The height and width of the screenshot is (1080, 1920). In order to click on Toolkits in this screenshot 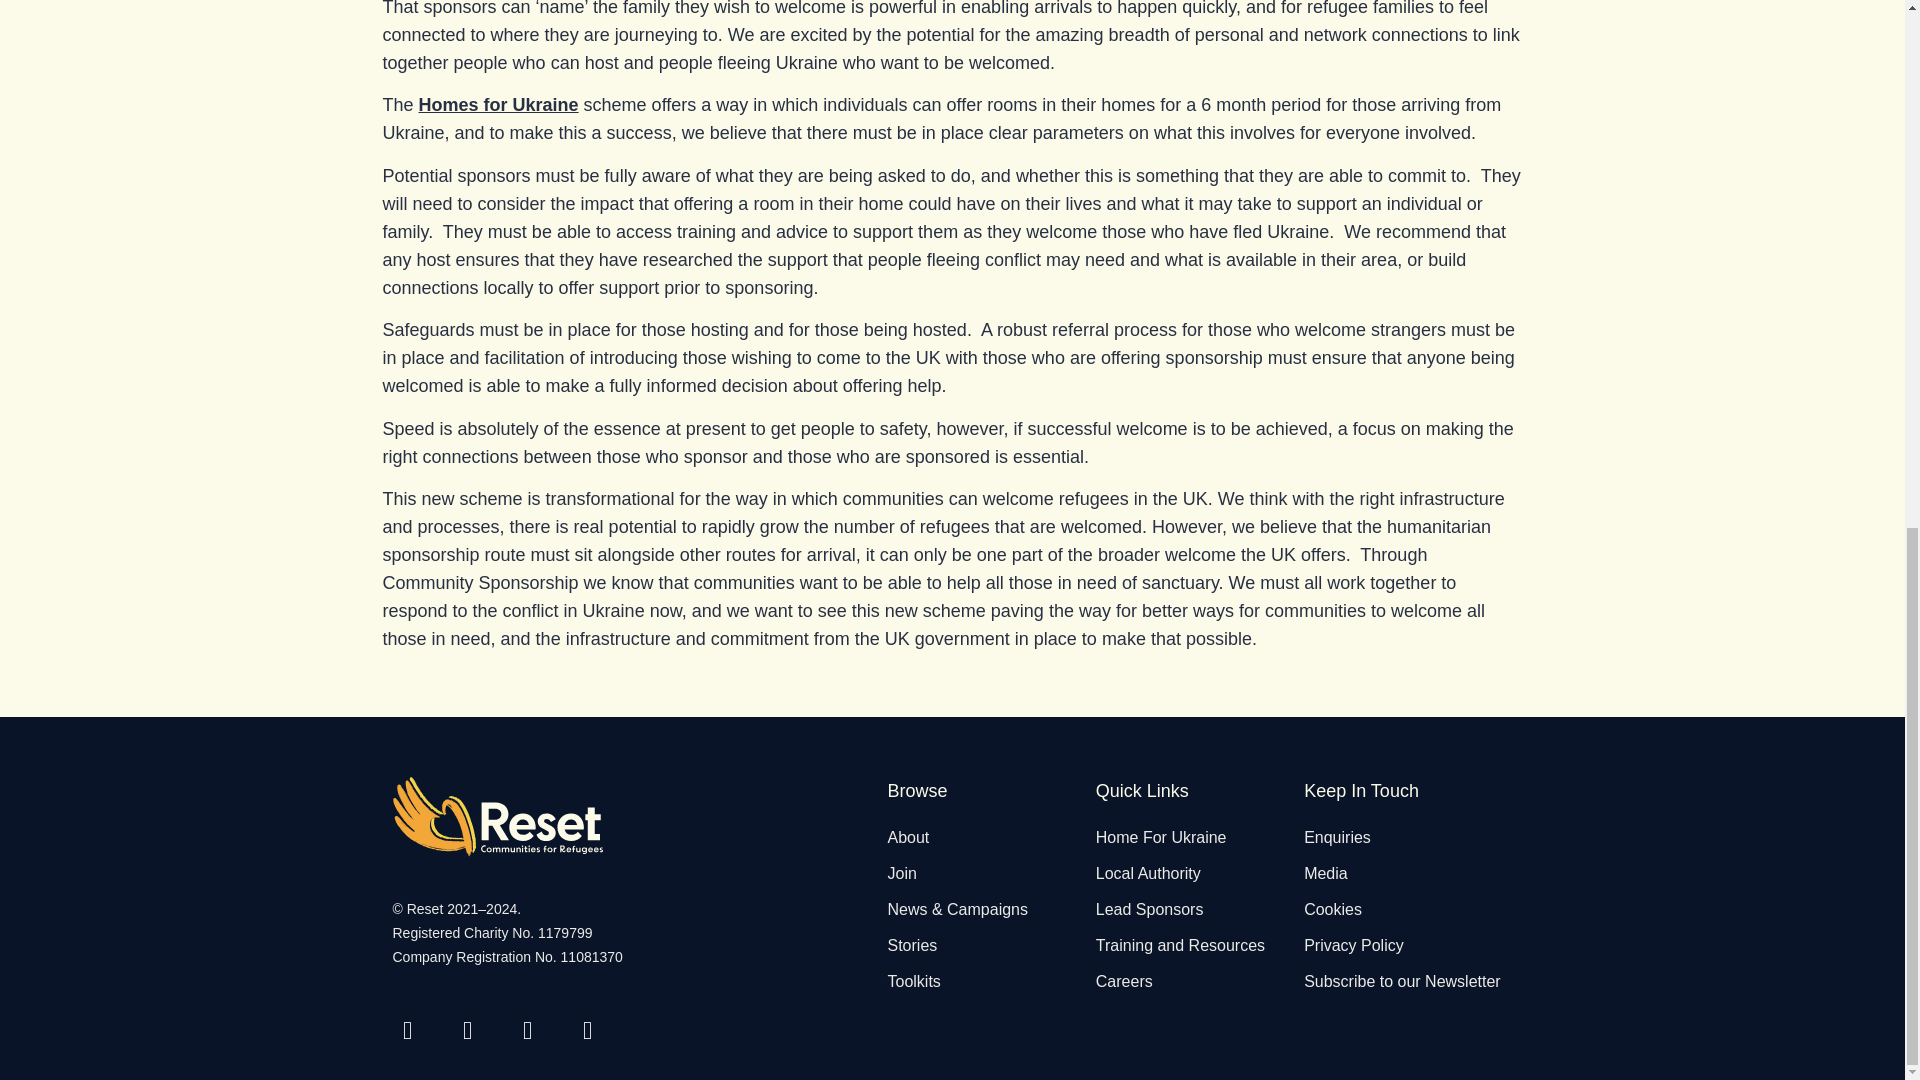, I will do `click(990, 981)`.